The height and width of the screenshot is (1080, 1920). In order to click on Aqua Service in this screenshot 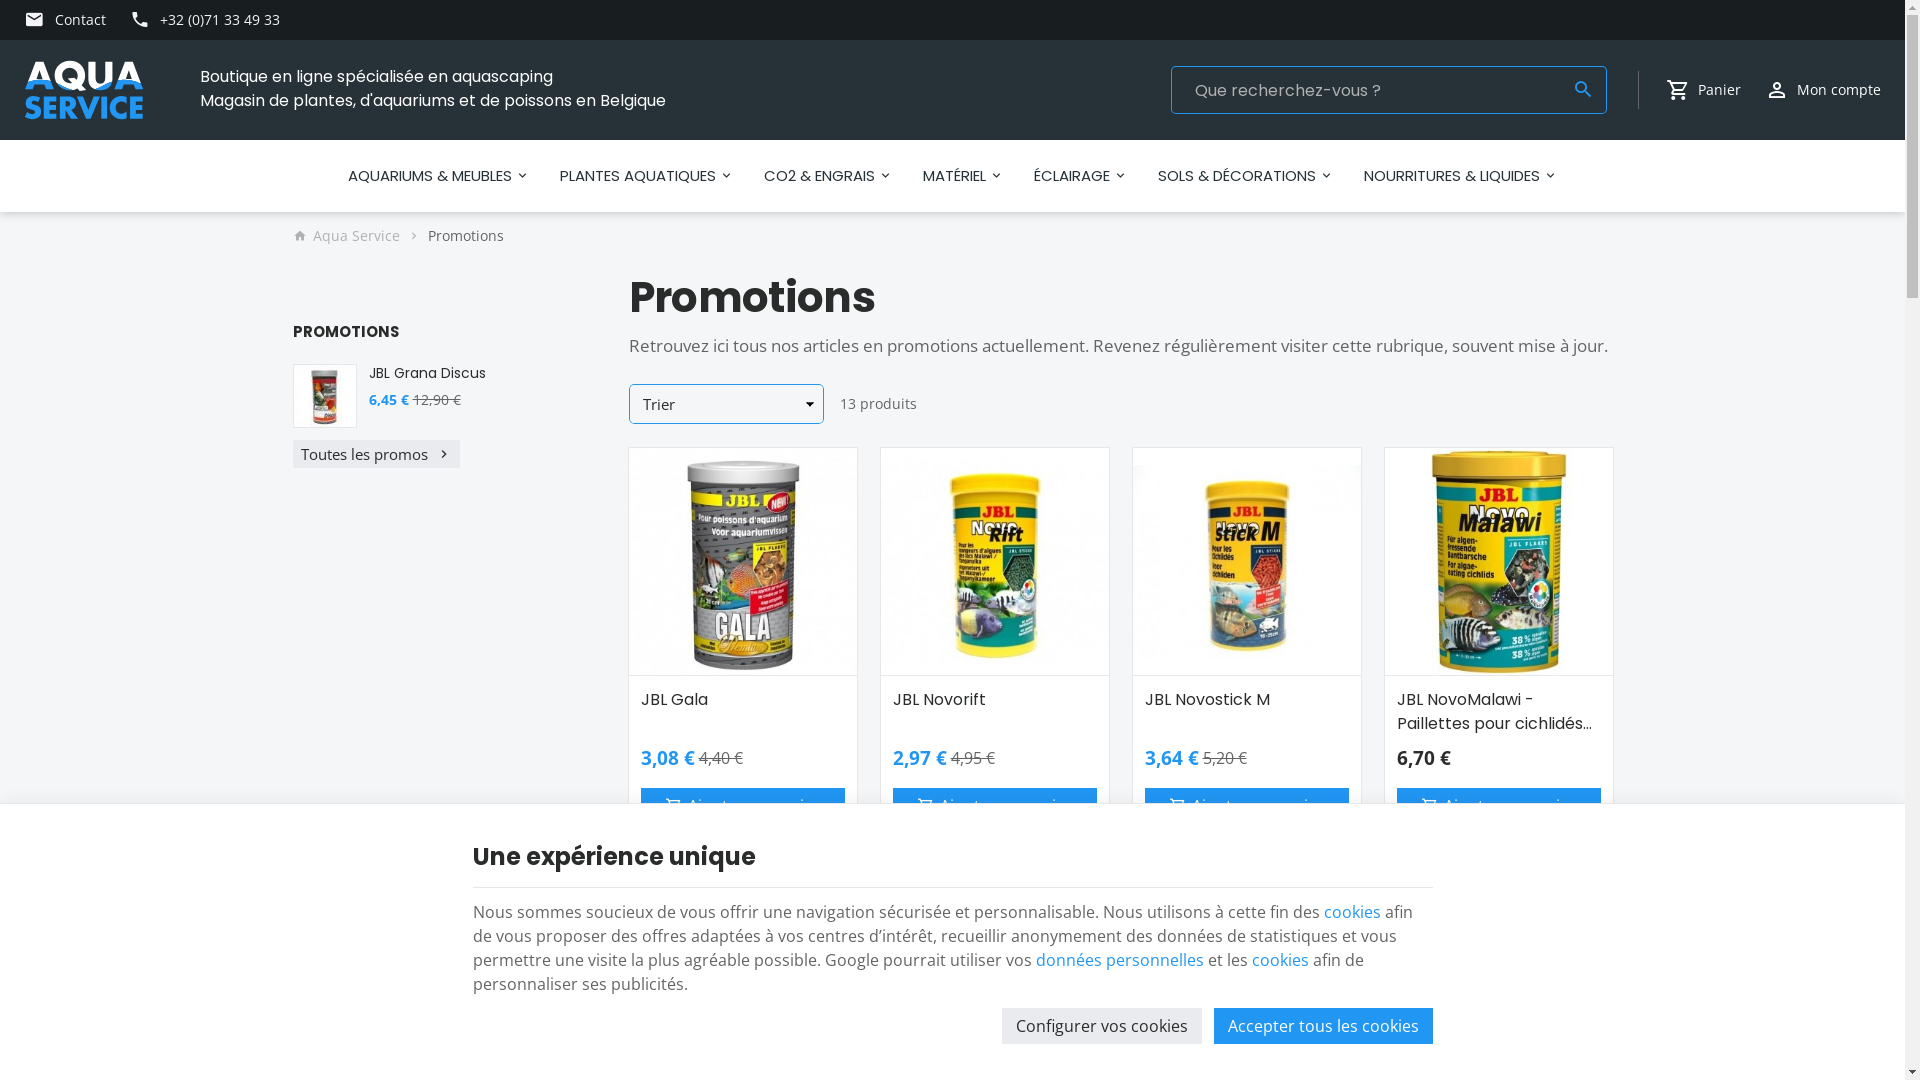, I will do `click(84, 90)`.